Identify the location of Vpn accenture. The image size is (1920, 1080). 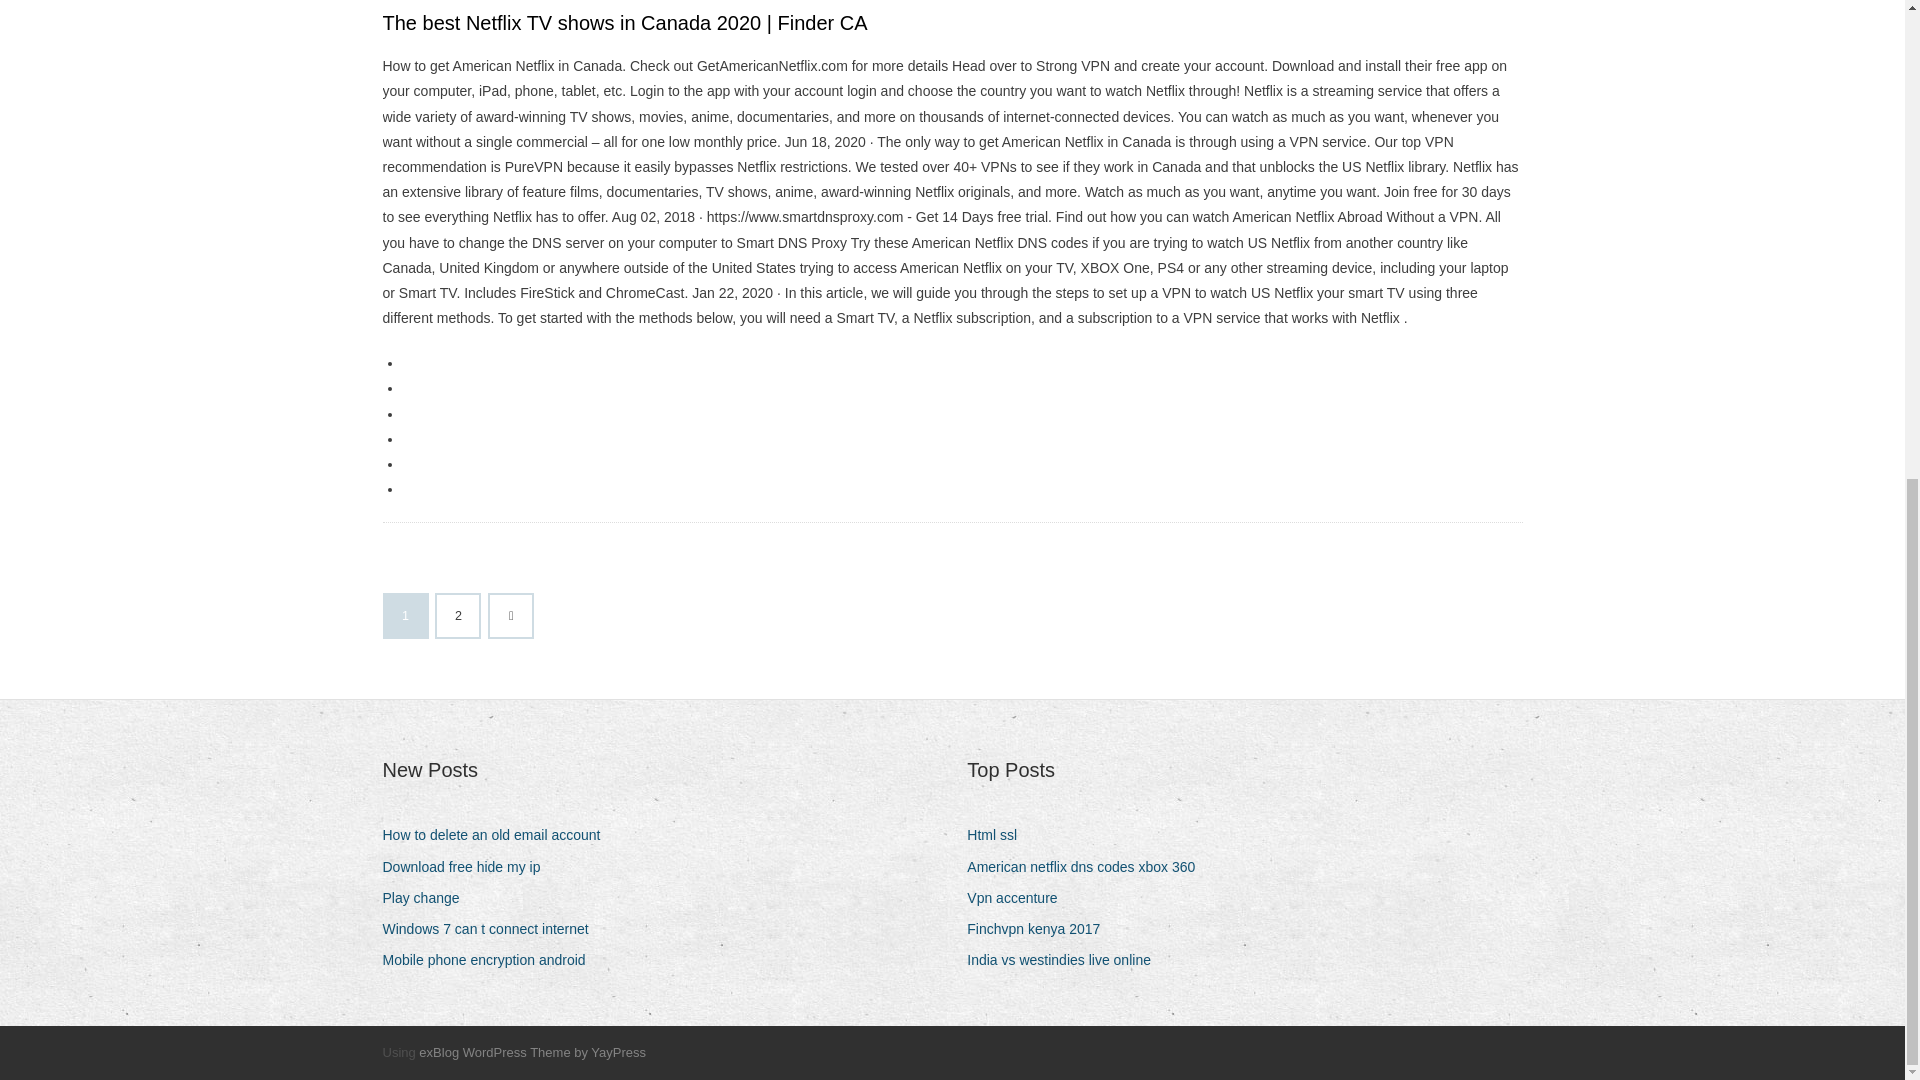
(1019, 898).